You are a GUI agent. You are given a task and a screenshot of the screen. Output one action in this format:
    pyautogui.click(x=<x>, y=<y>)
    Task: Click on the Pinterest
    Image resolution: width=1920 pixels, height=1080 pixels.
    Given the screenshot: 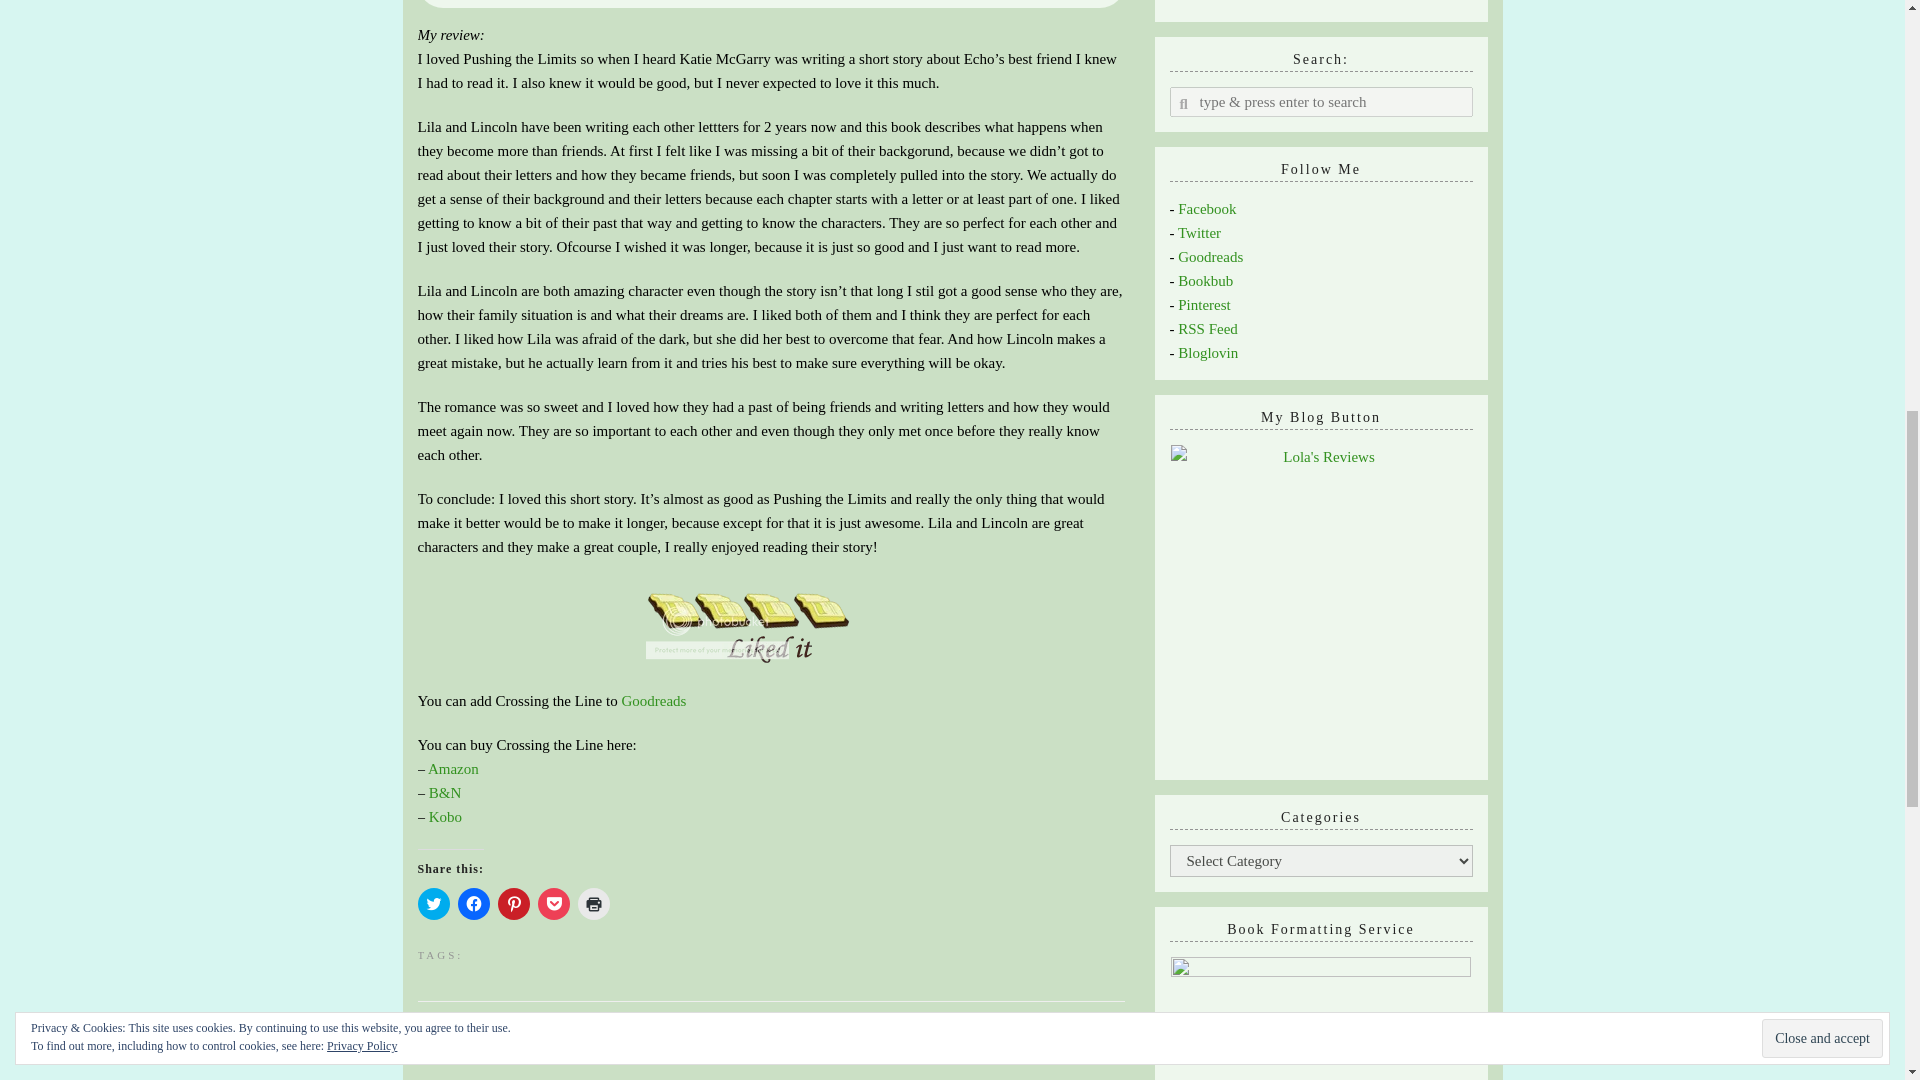 What is the action you would take?
    pyautogui.click(x=1204, y=305)
    